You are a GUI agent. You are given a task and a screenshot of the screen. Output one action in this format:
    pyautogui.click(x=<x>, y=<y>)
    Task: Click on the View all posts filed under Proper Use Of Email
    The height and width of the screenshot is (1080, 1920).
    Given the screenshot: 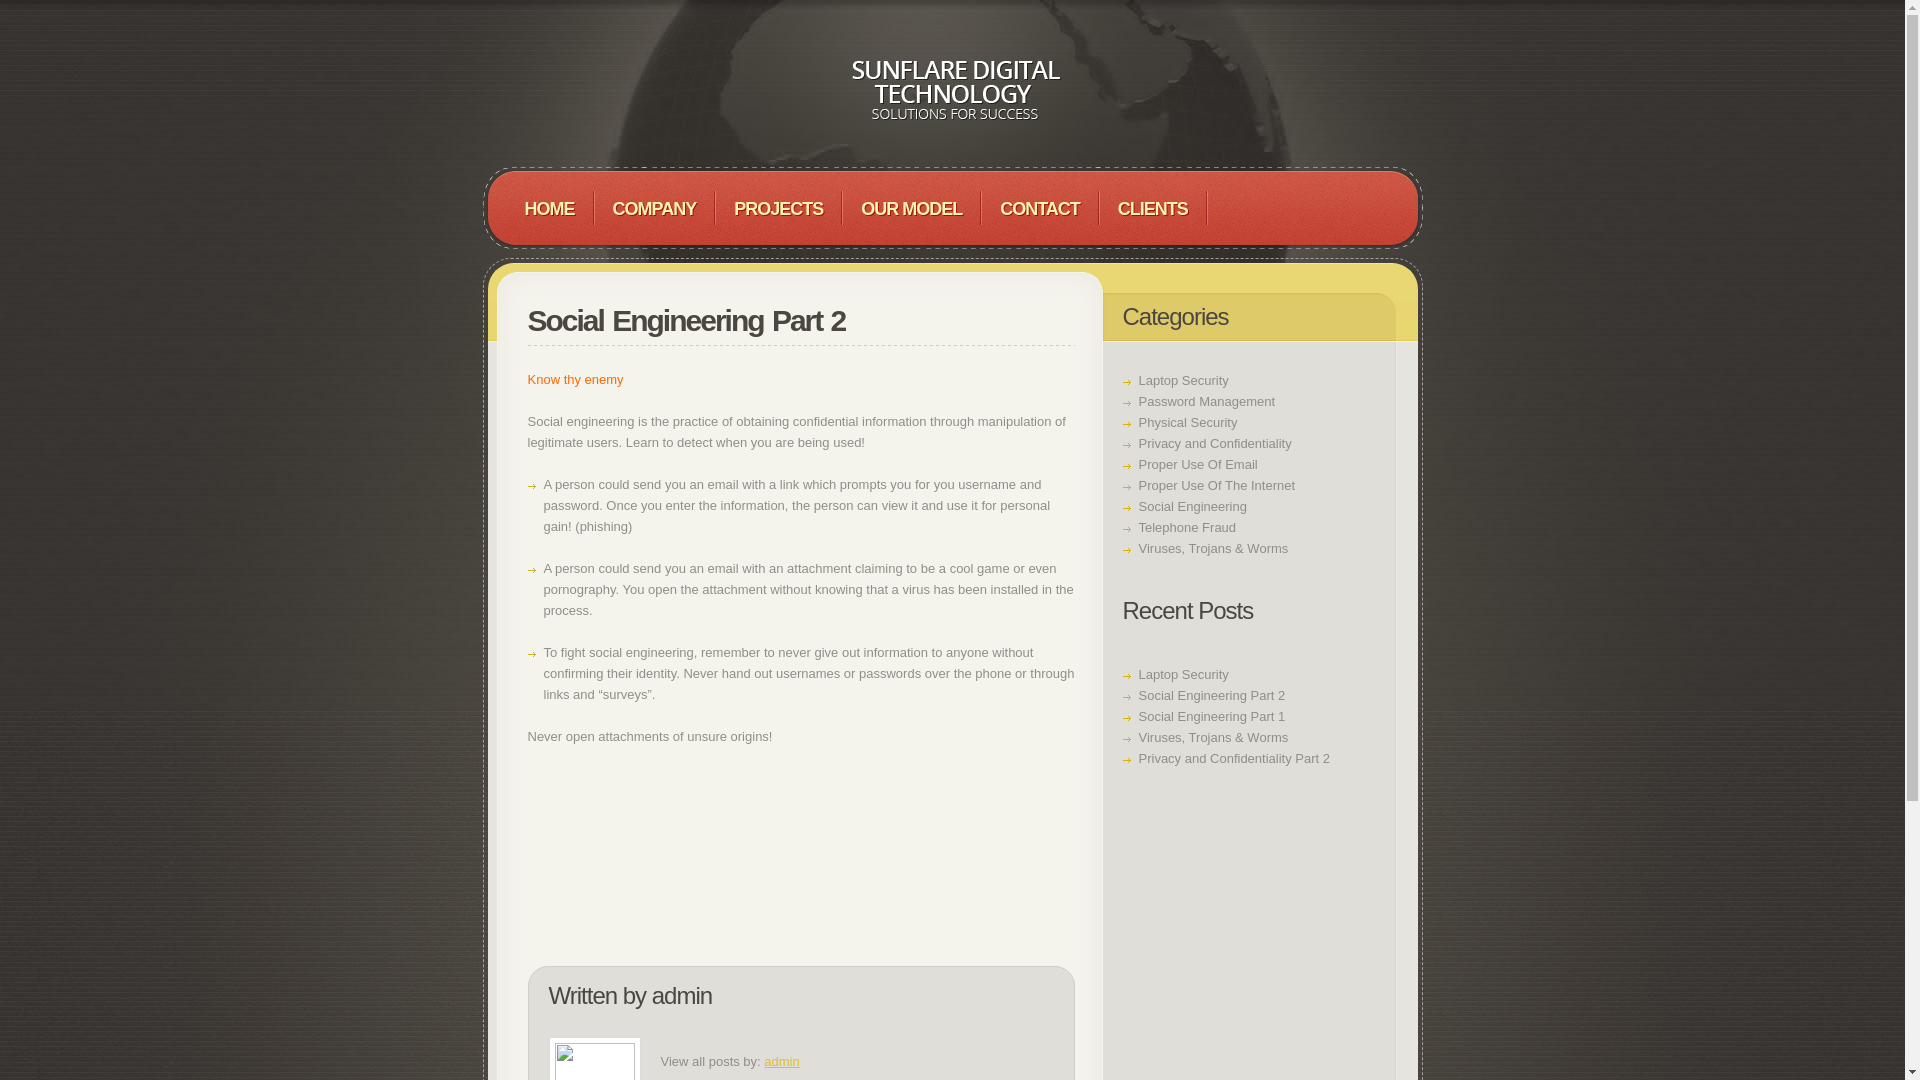 What is the action you would take?
    pyautogui.click(x=1198, y=464)
    